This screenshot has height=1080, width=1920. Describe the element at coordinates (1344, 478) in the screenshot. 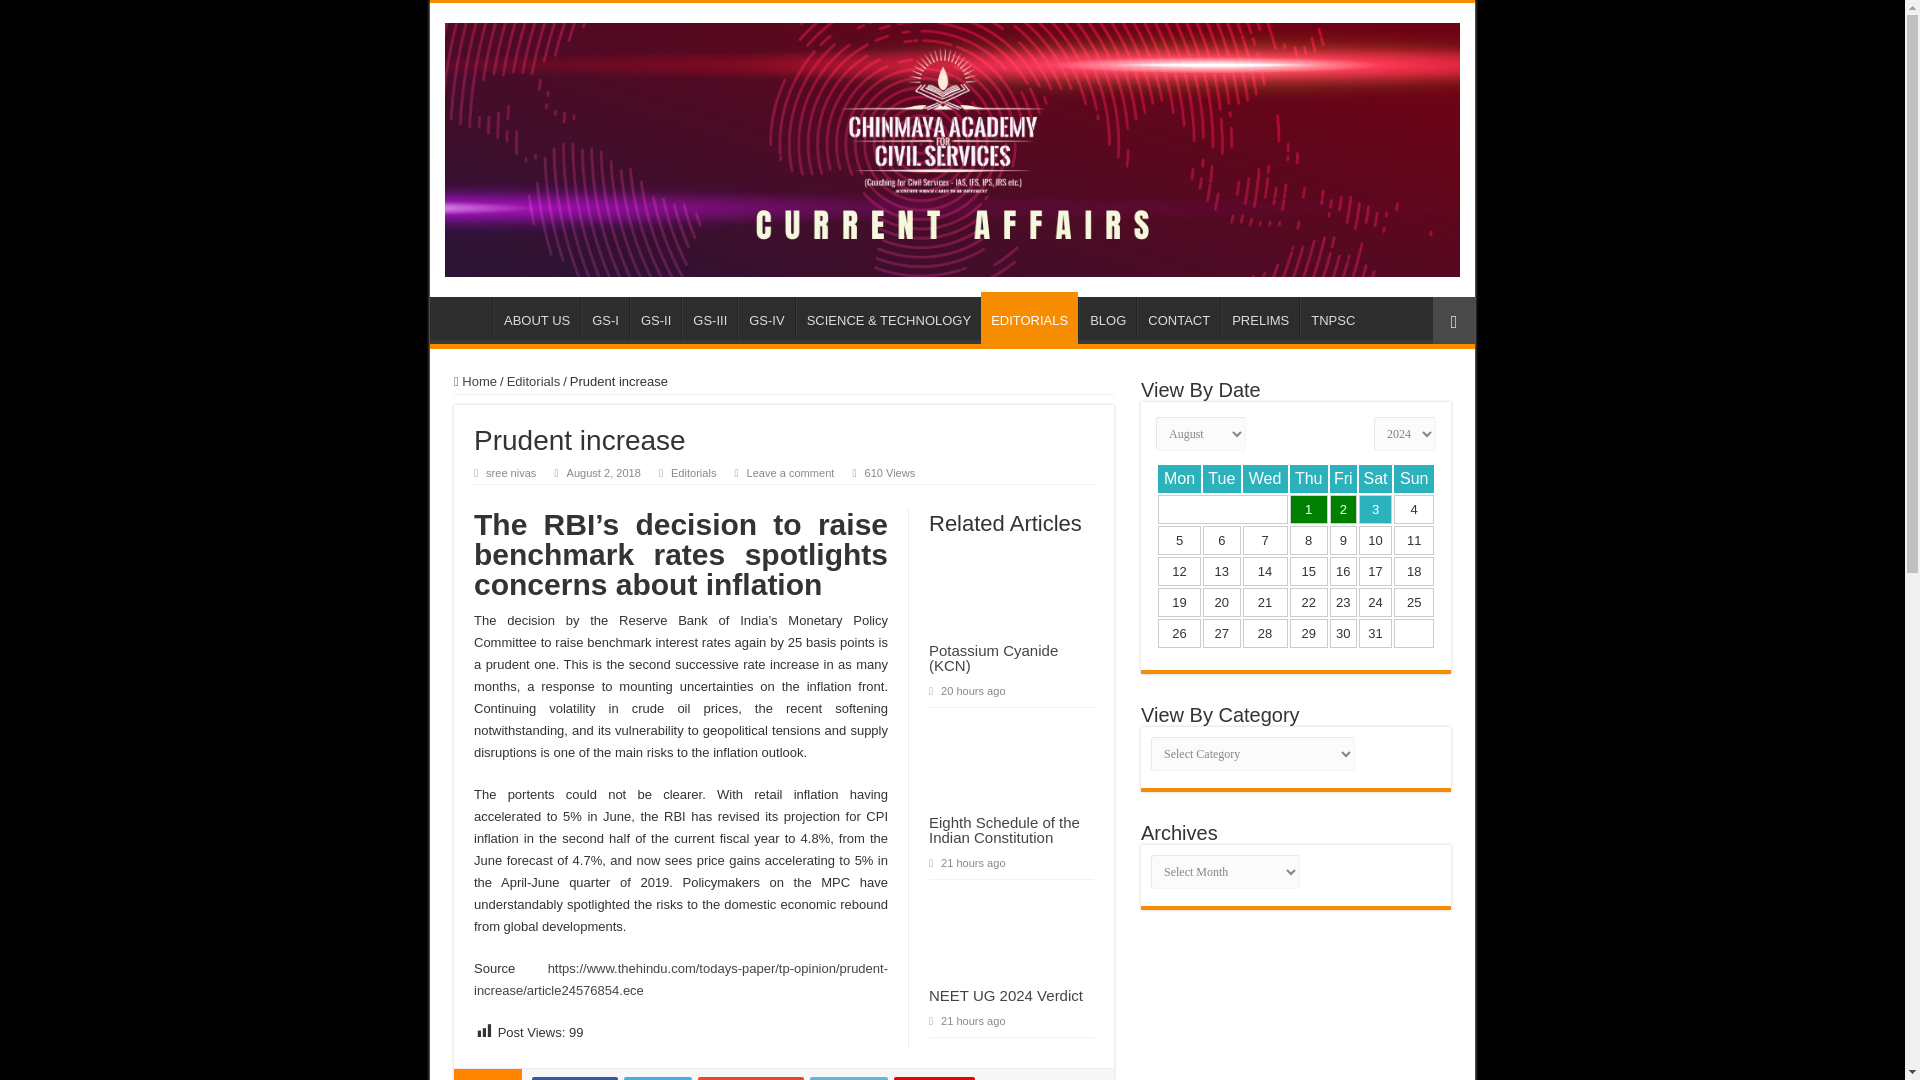

I see `Friday` at that location.